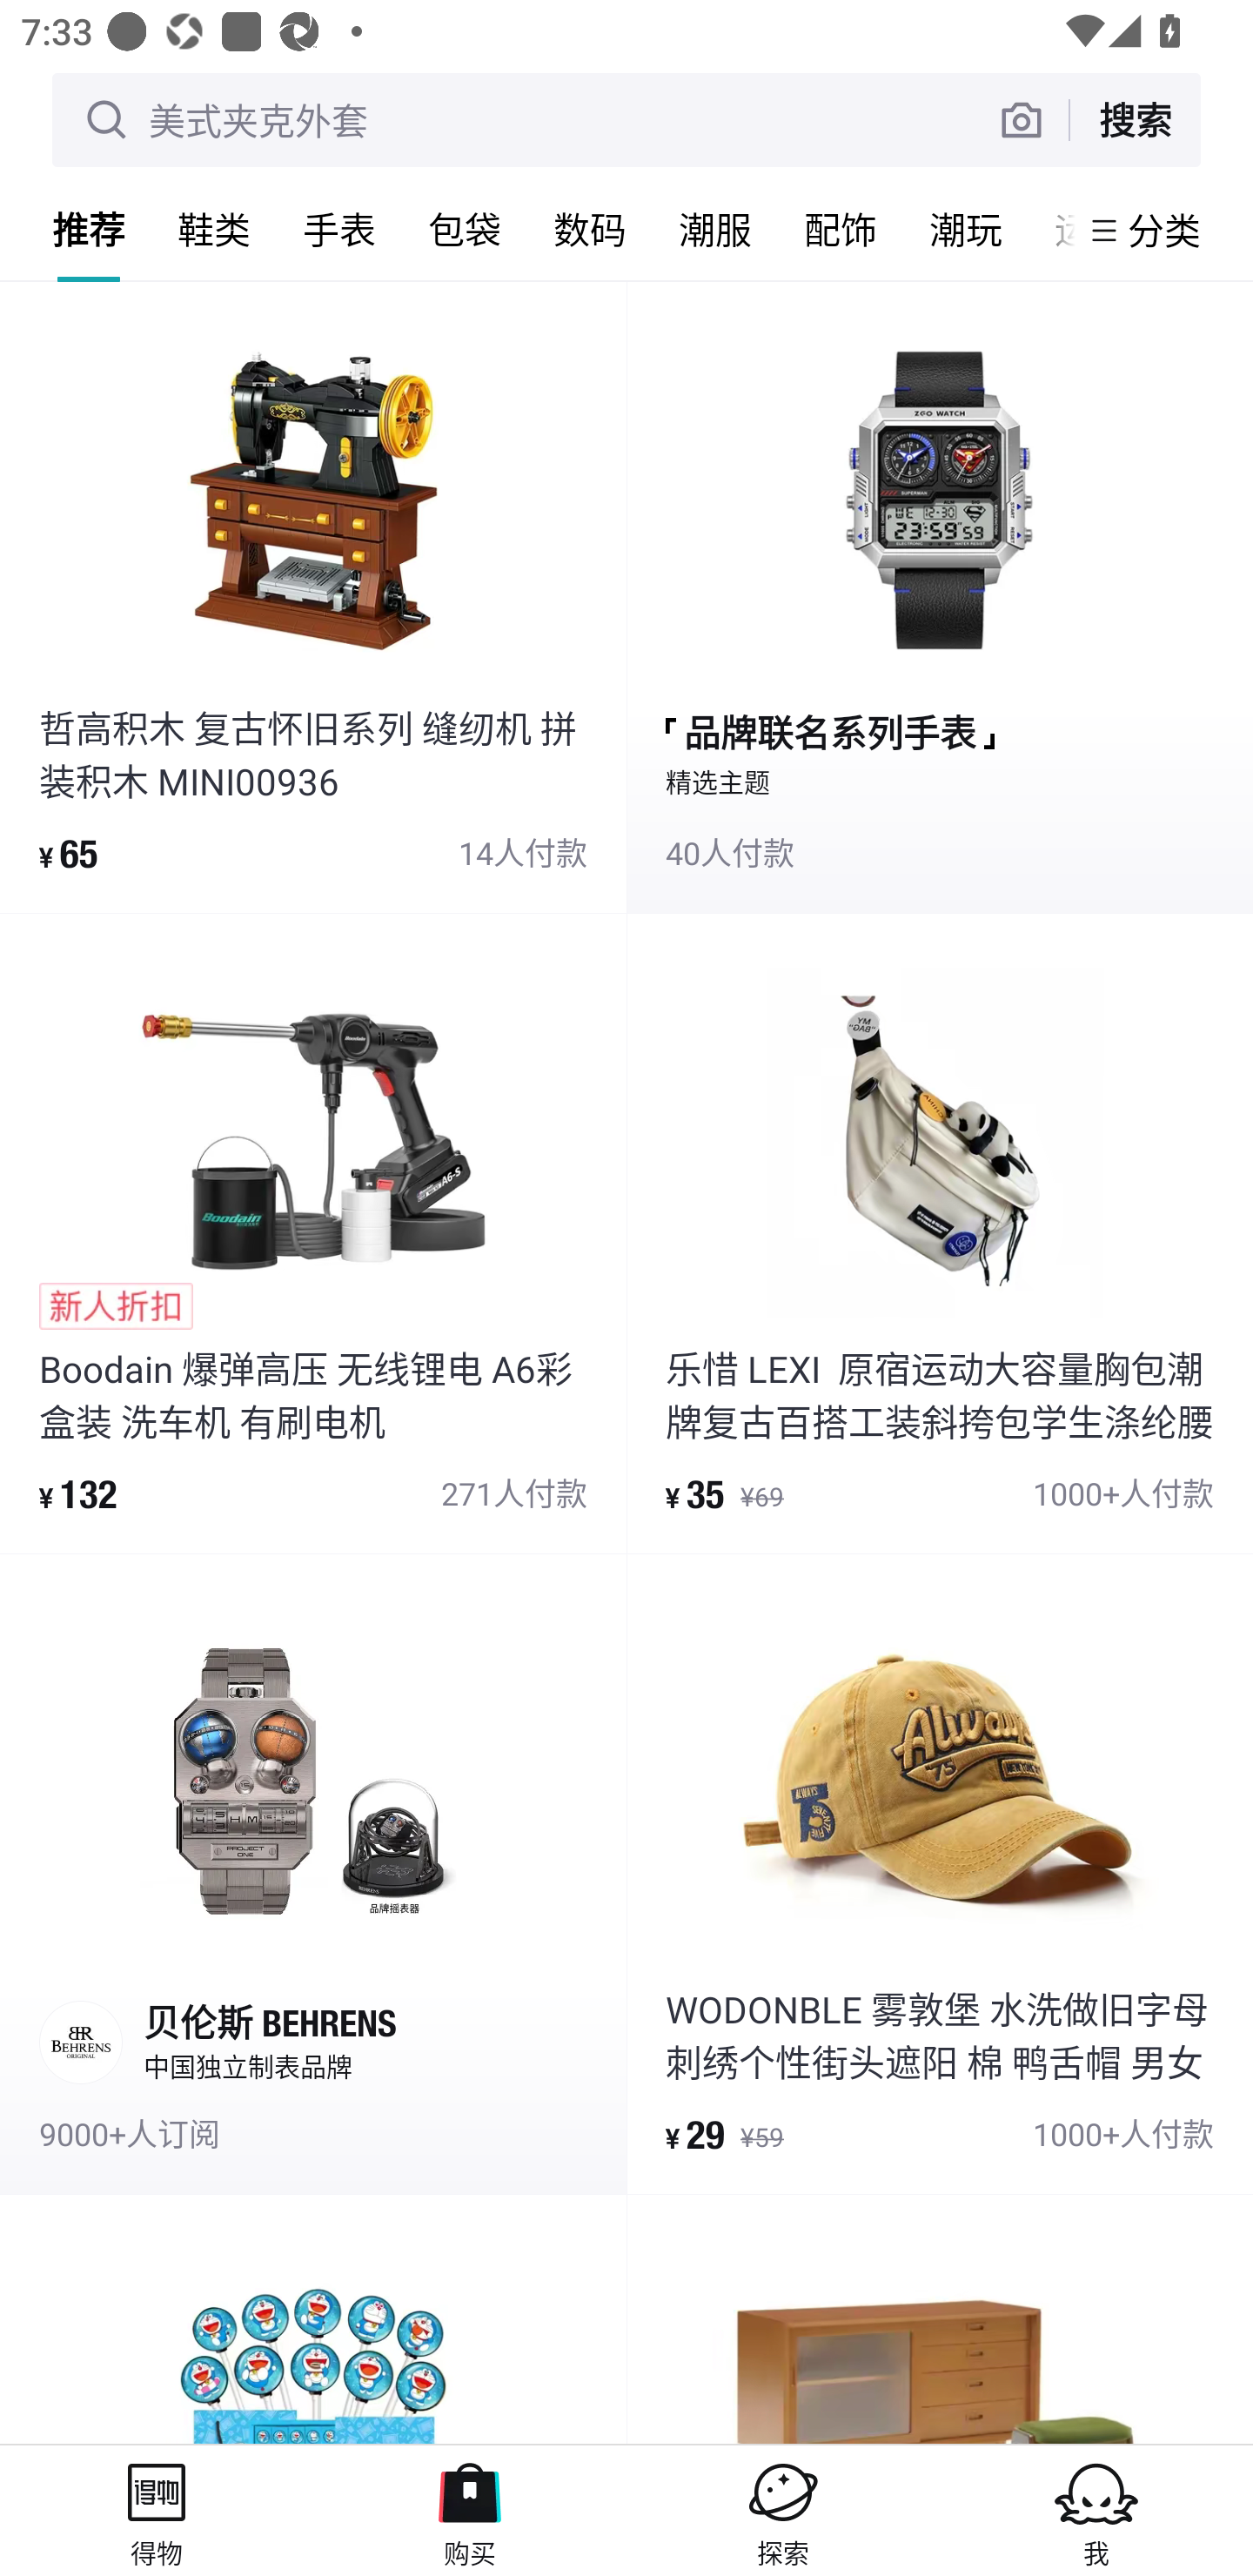 This screenshot has height=2576, width=1253. I want to click on 购买, so click(470, 2510).